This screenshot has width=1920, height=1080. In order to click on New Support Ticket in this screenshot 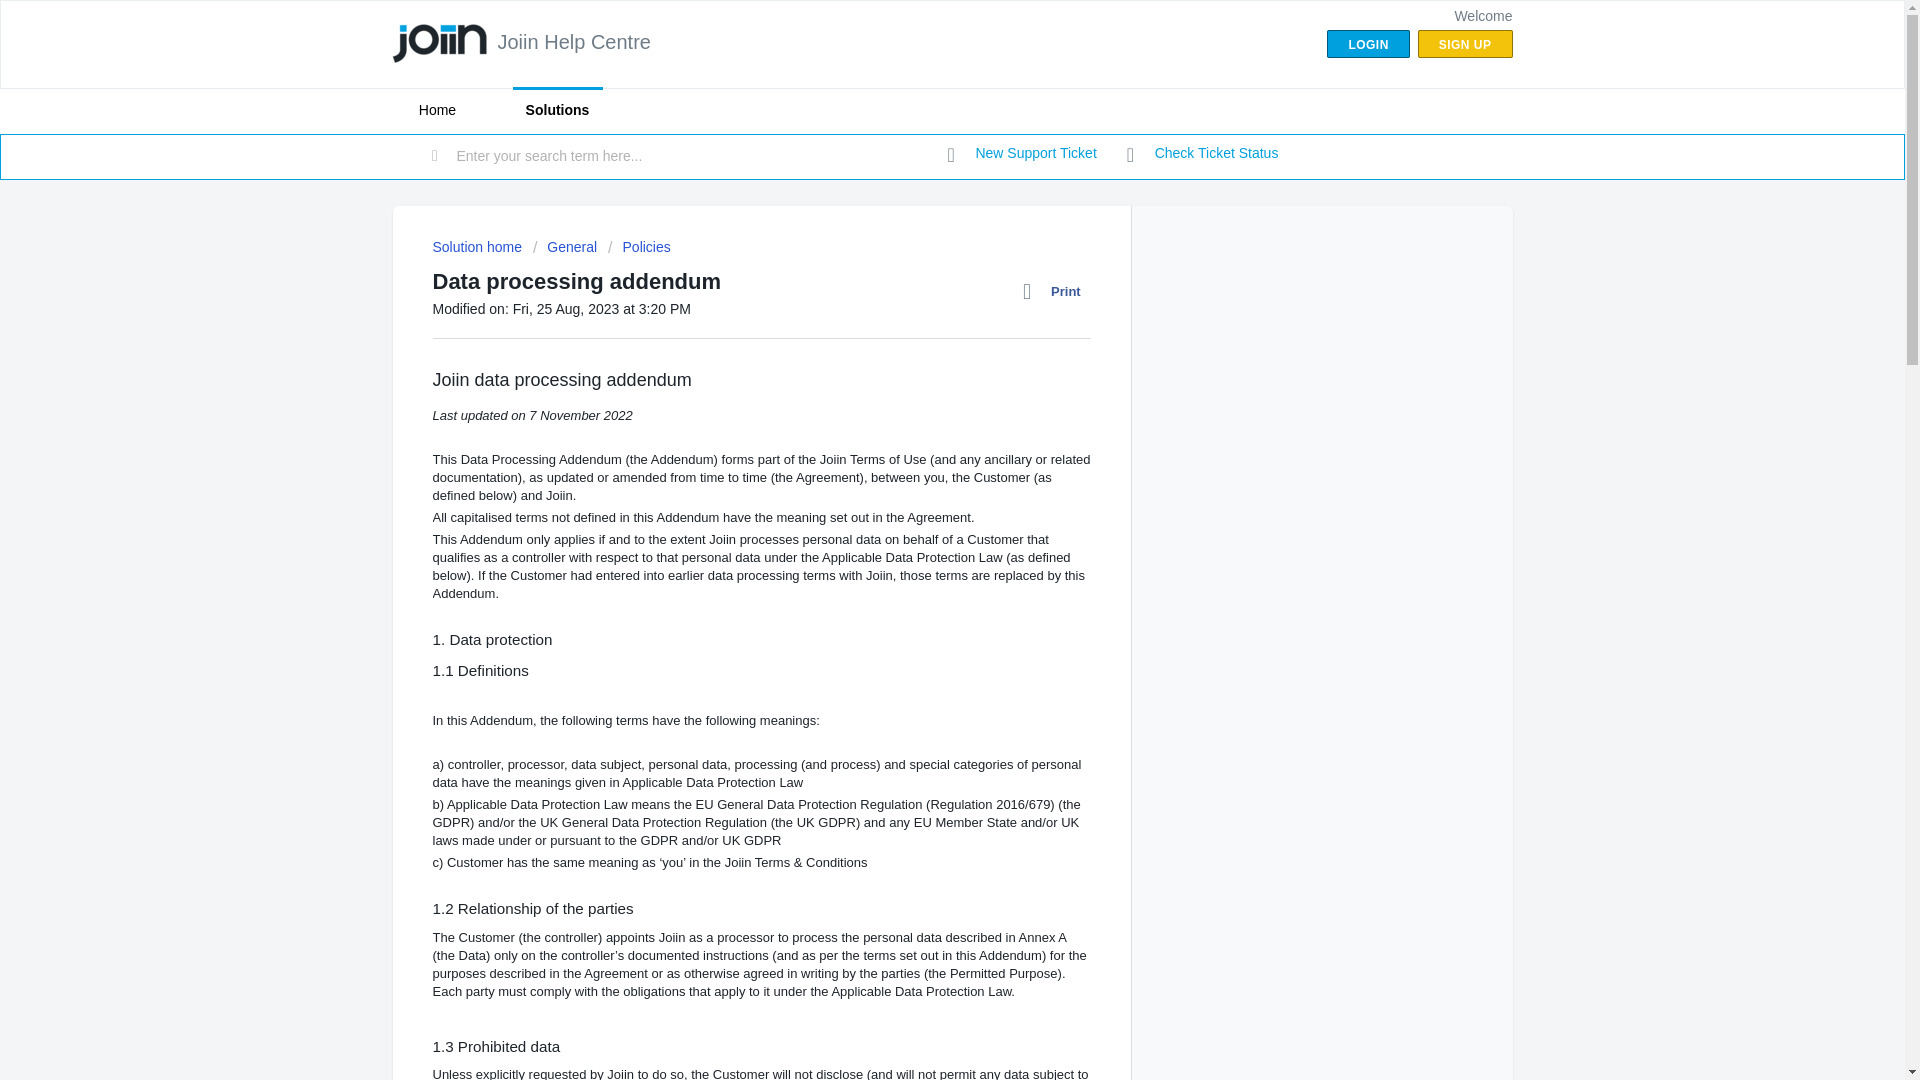, I will do `click(1022, 154)`.